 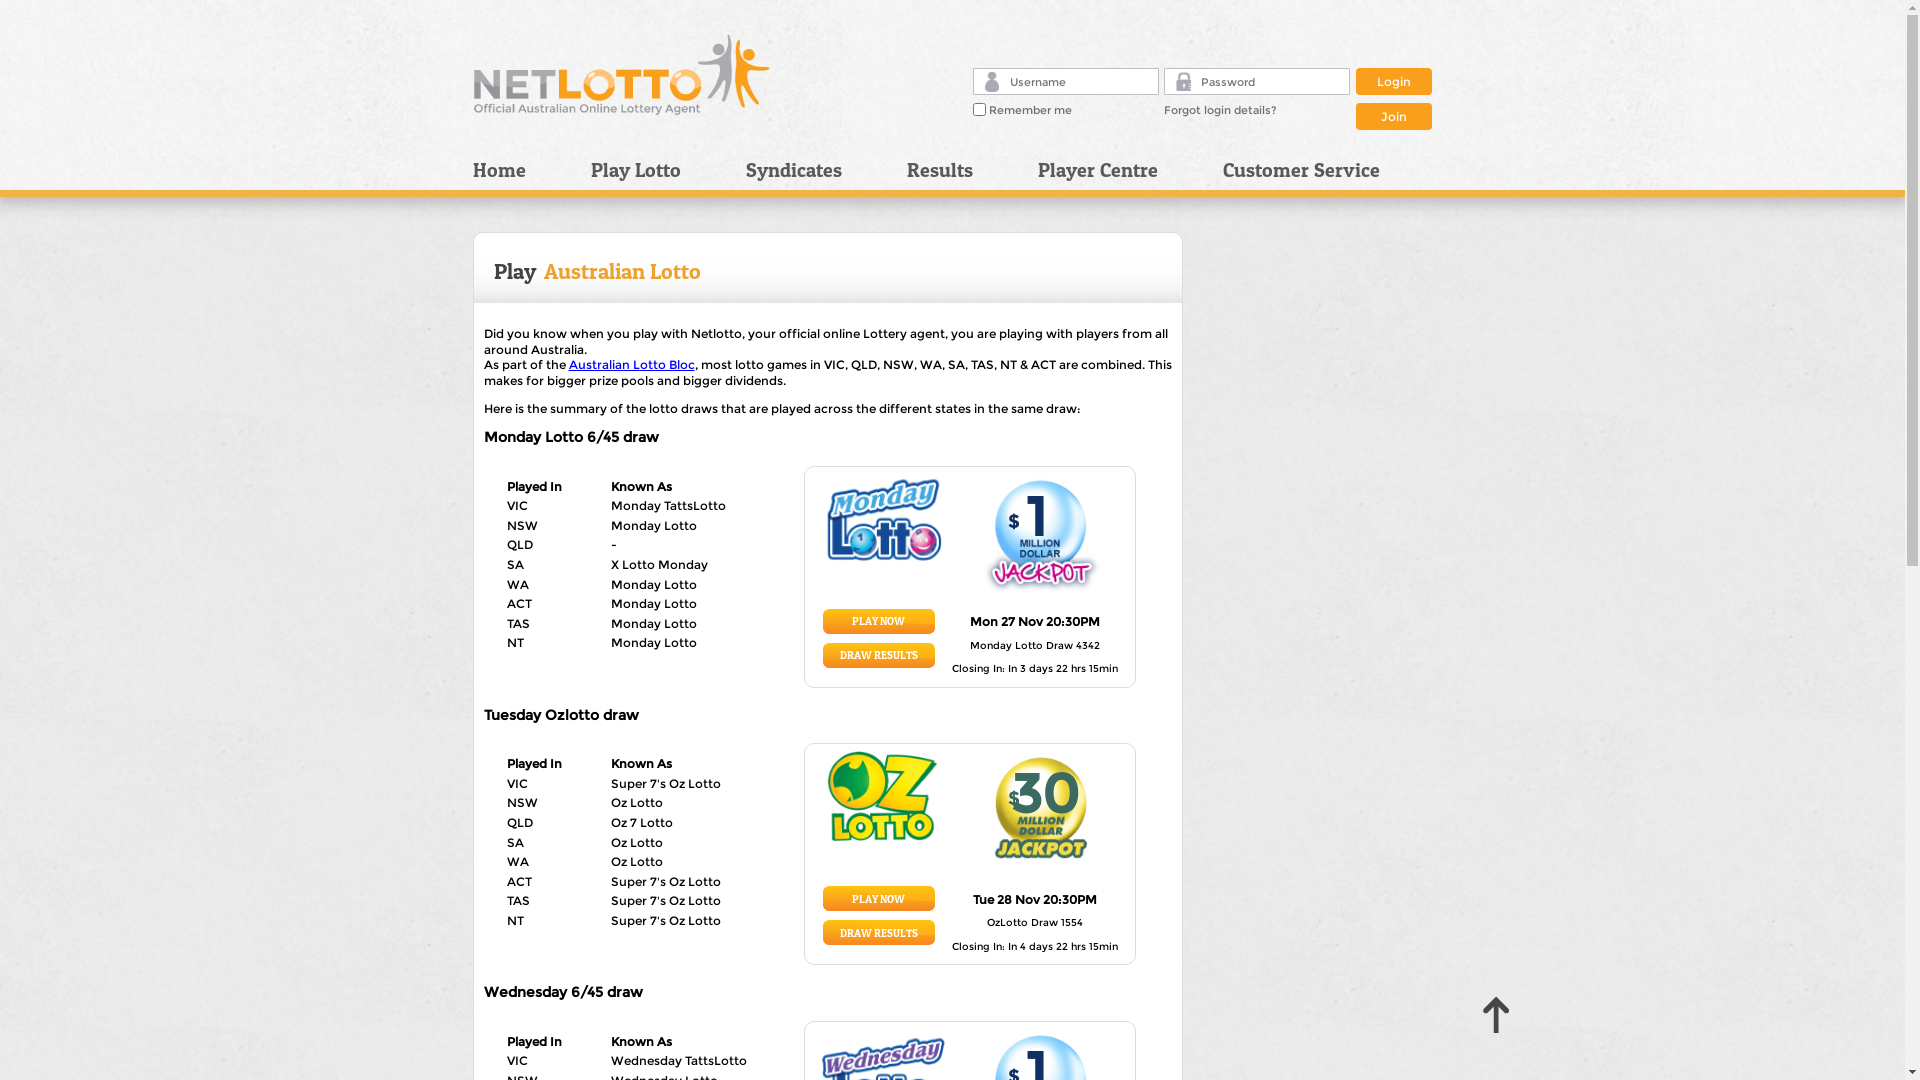 I want to click on Play Lotto, so click(x=654, y=170).